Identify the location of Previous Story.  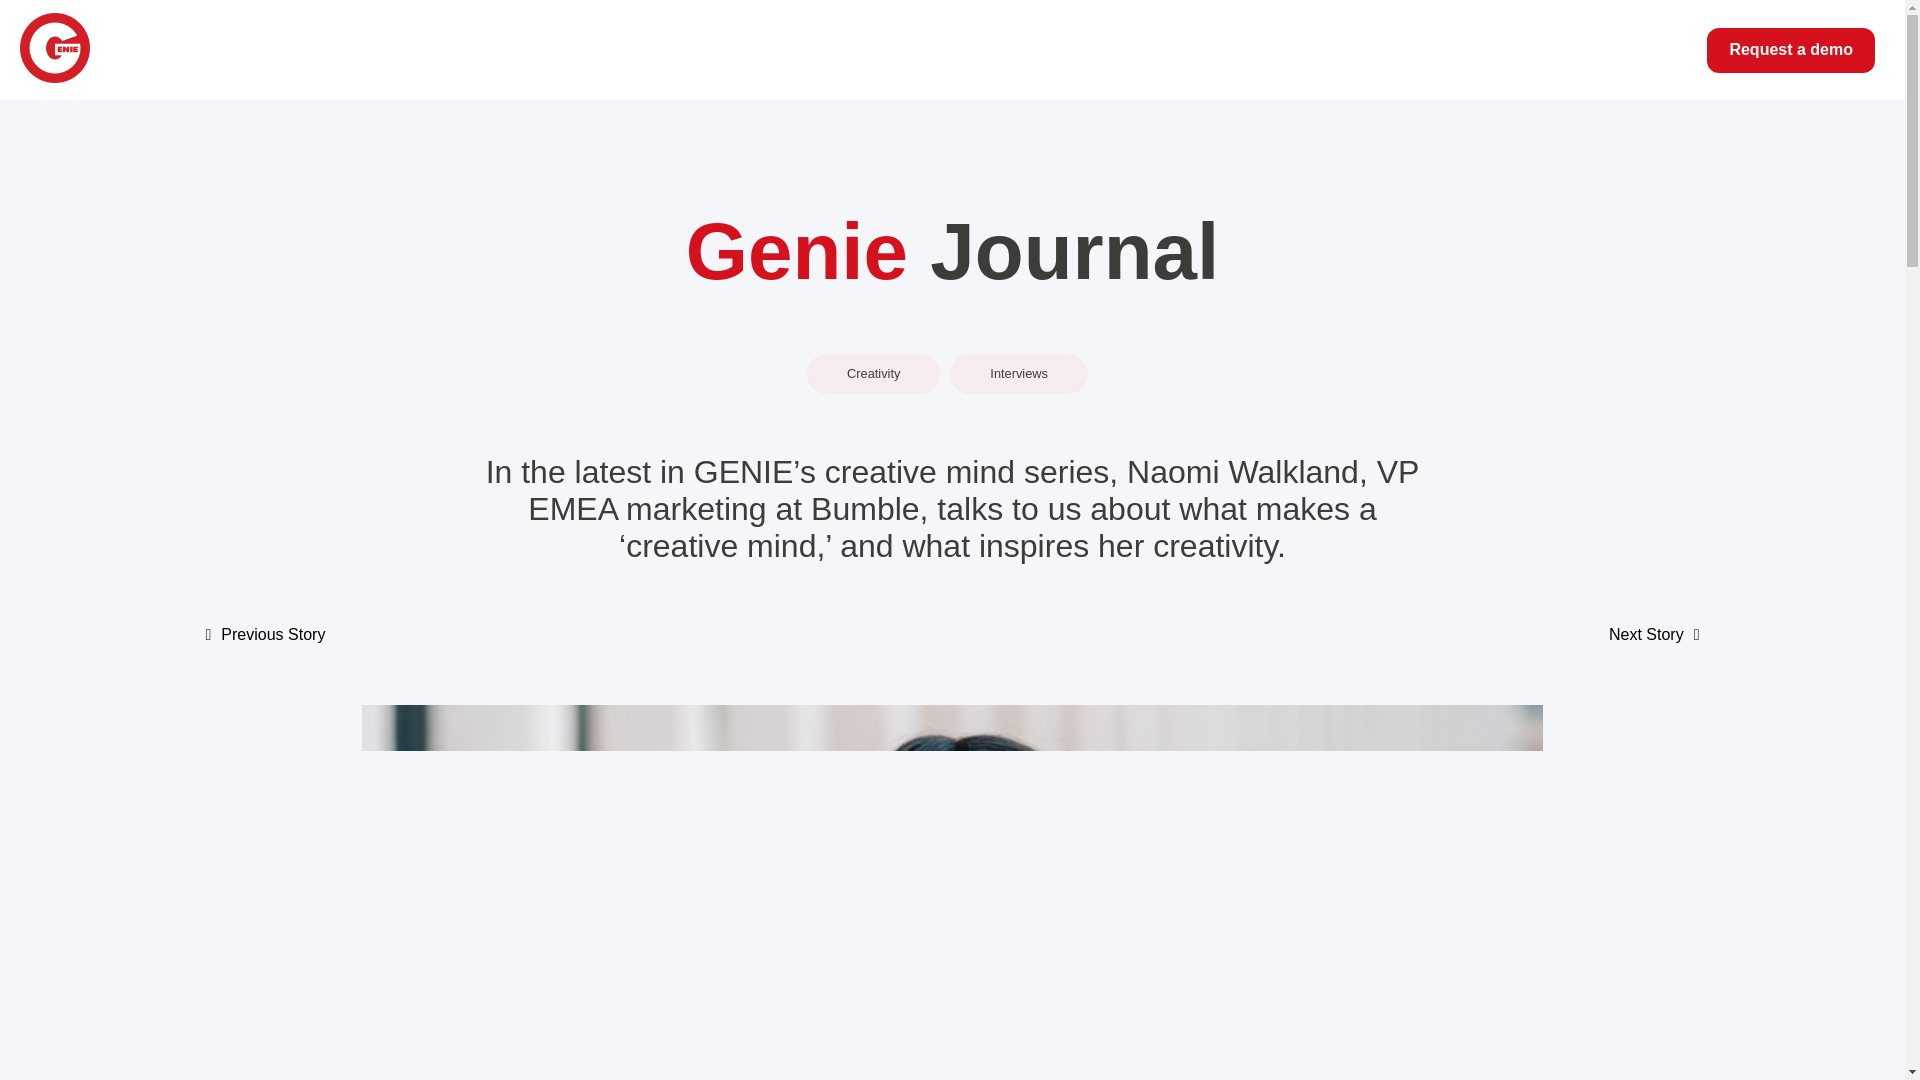
(272, 634).